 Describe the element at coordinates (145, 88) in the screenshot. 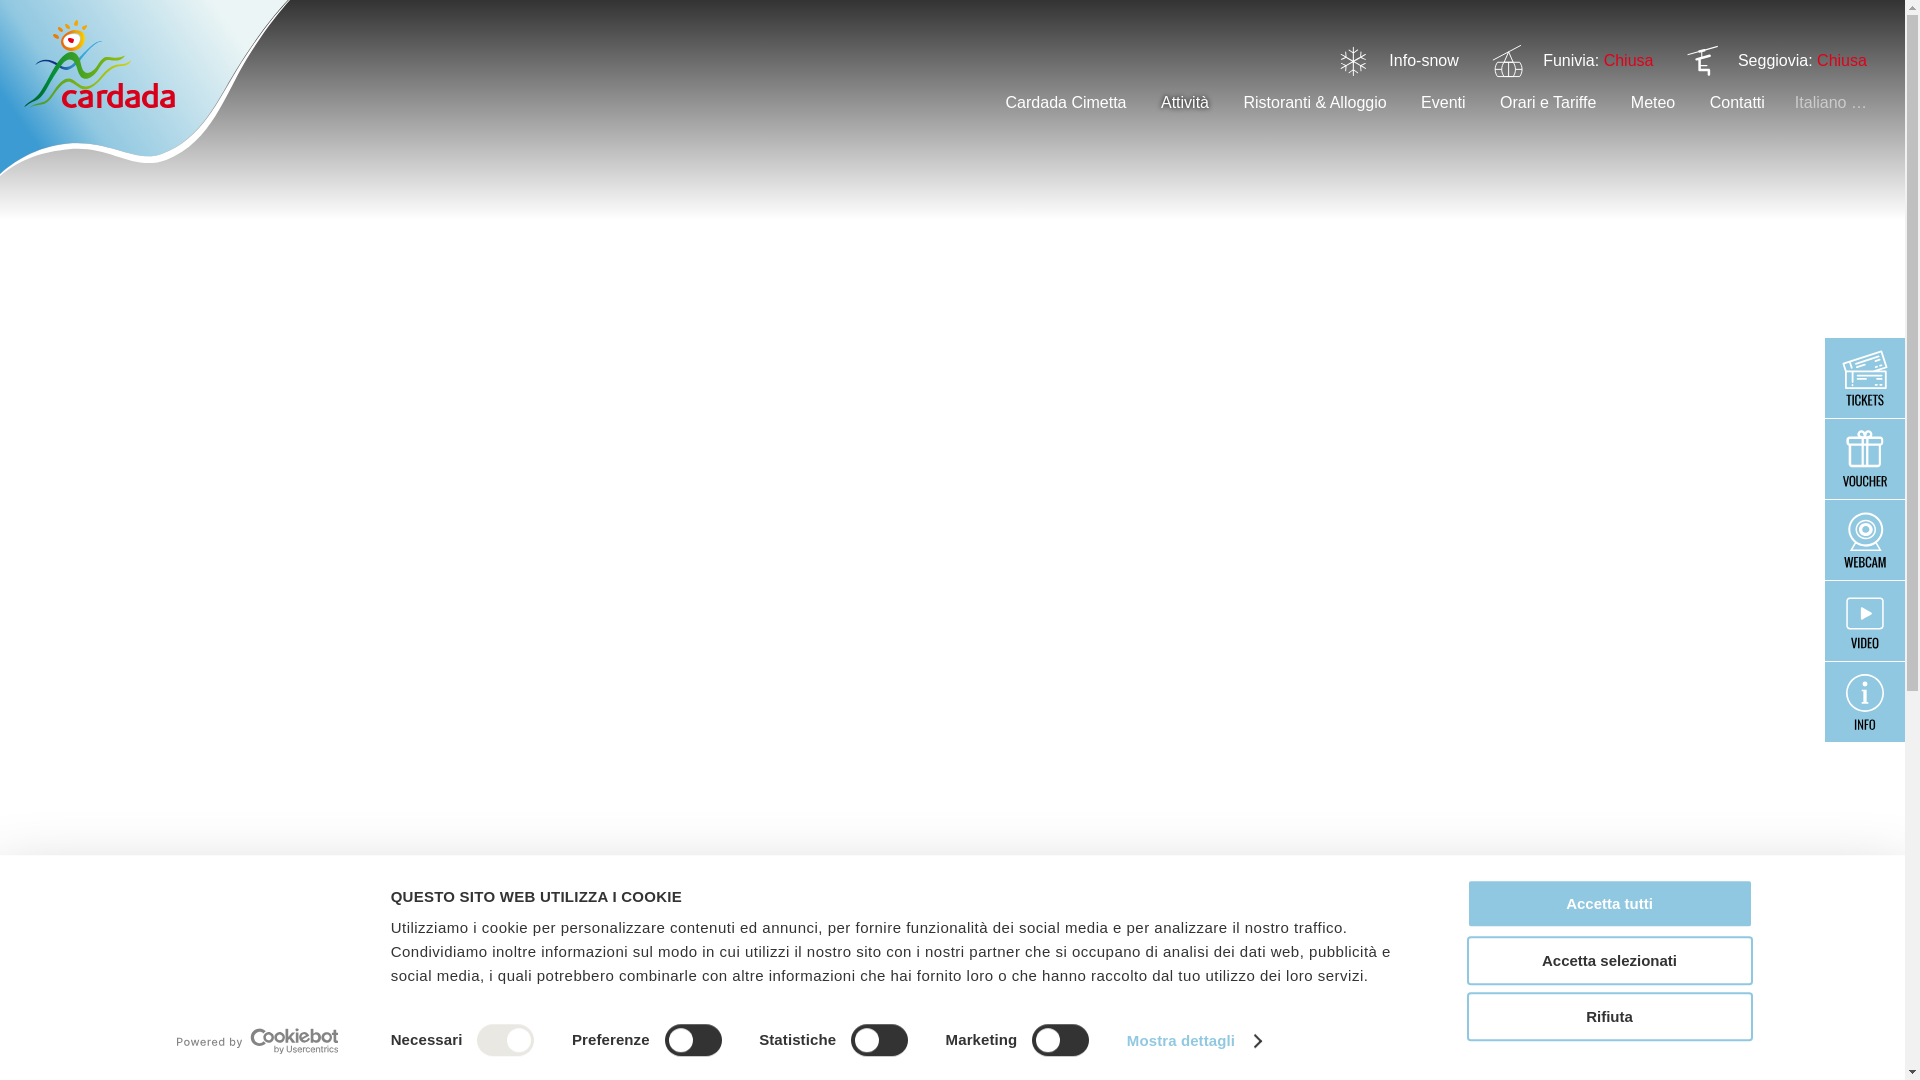

I see `Cardada` at that location.